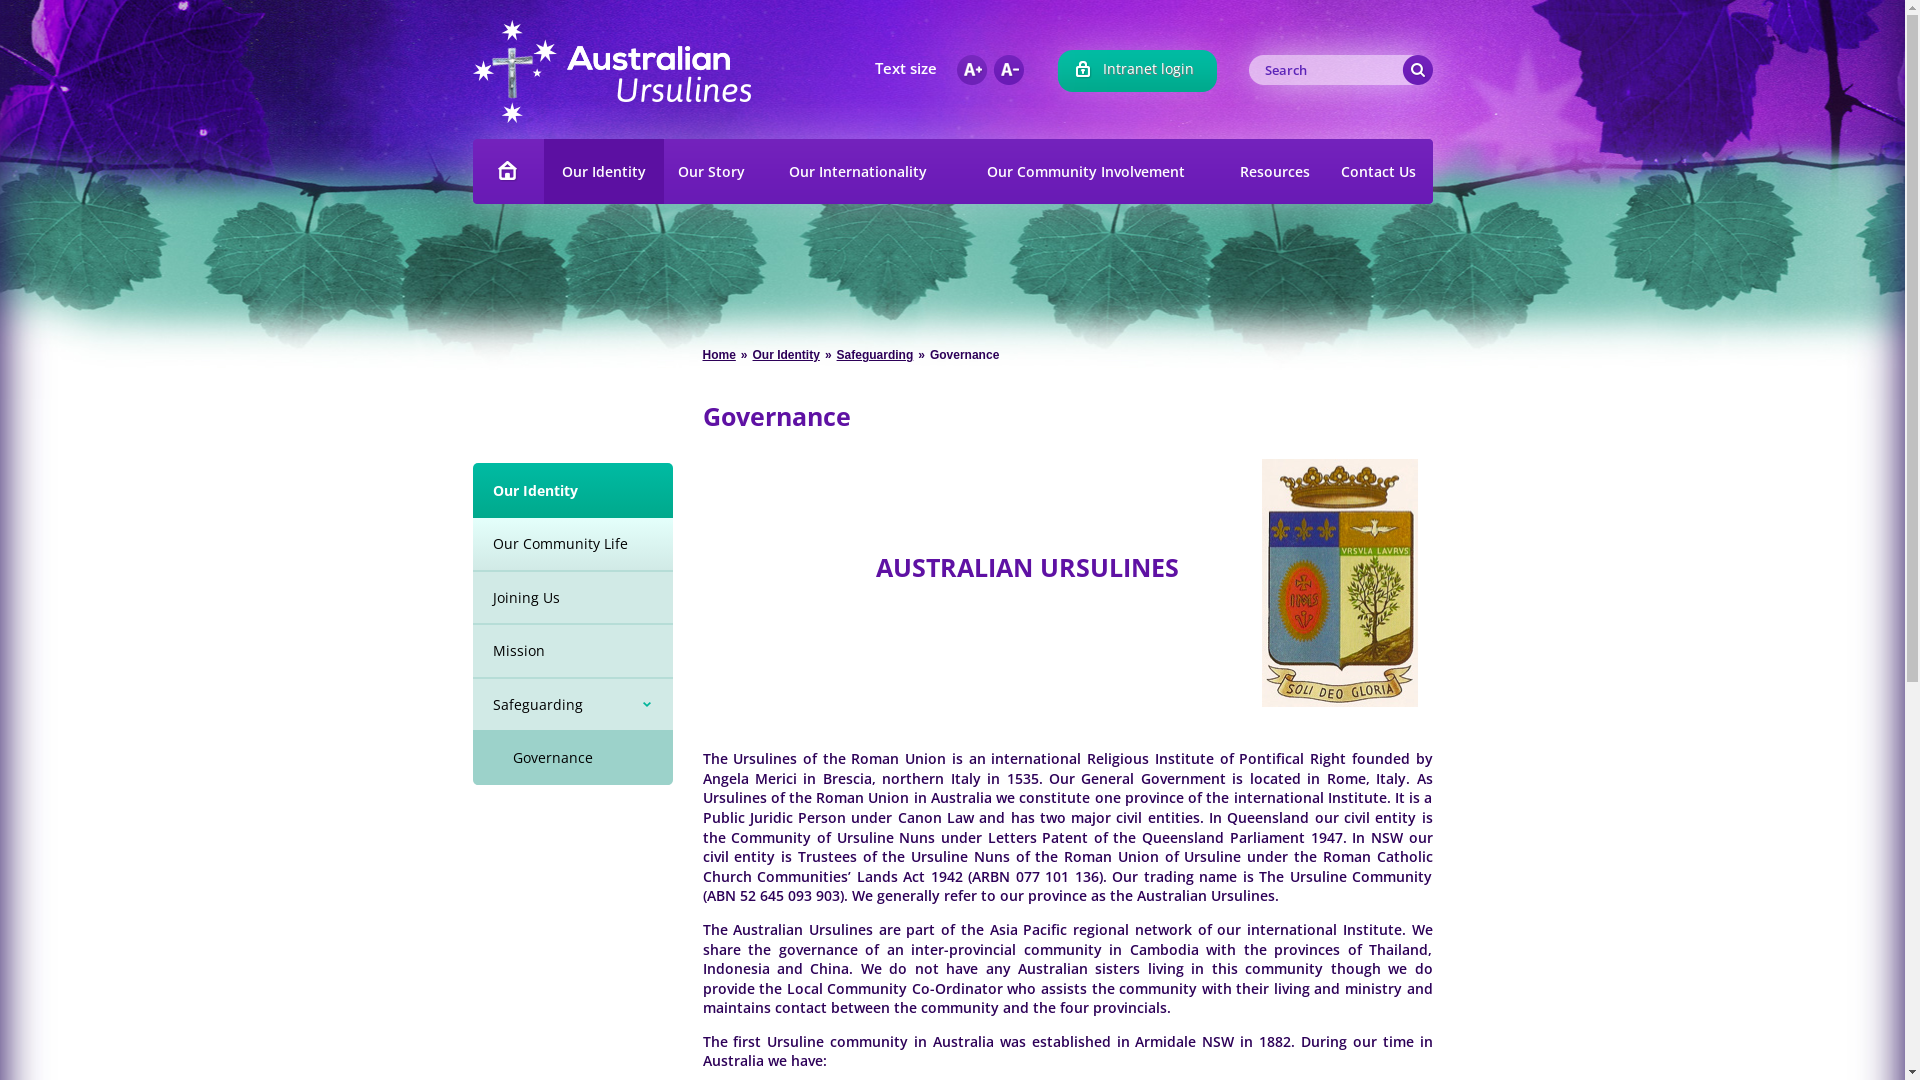  What do you see at coordinates (572, 596) in the screenshot?
I see `Joining Us` at bounding box center [572, 596].